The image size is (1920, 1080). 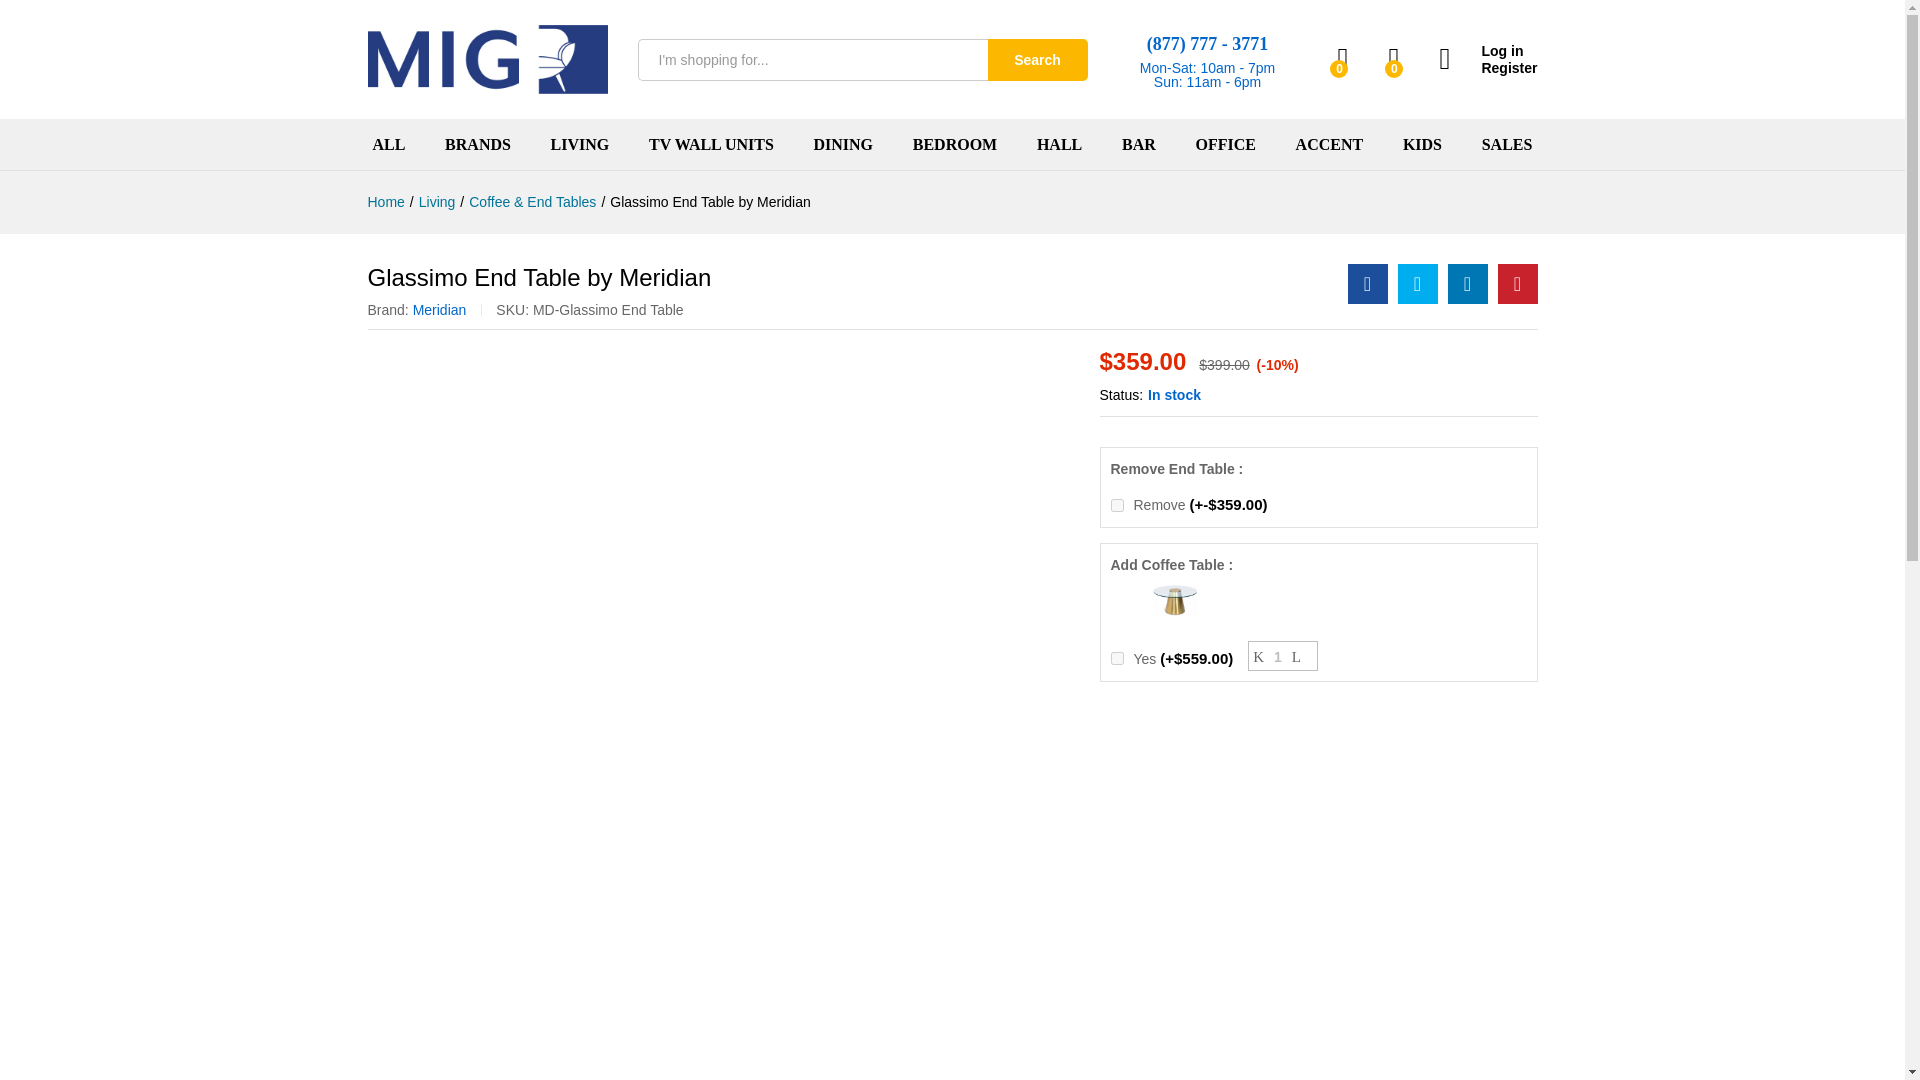 What do you see at coordinates (388, 145) in the screenshot?
I see `ALL` at bounding box center [388, 145].